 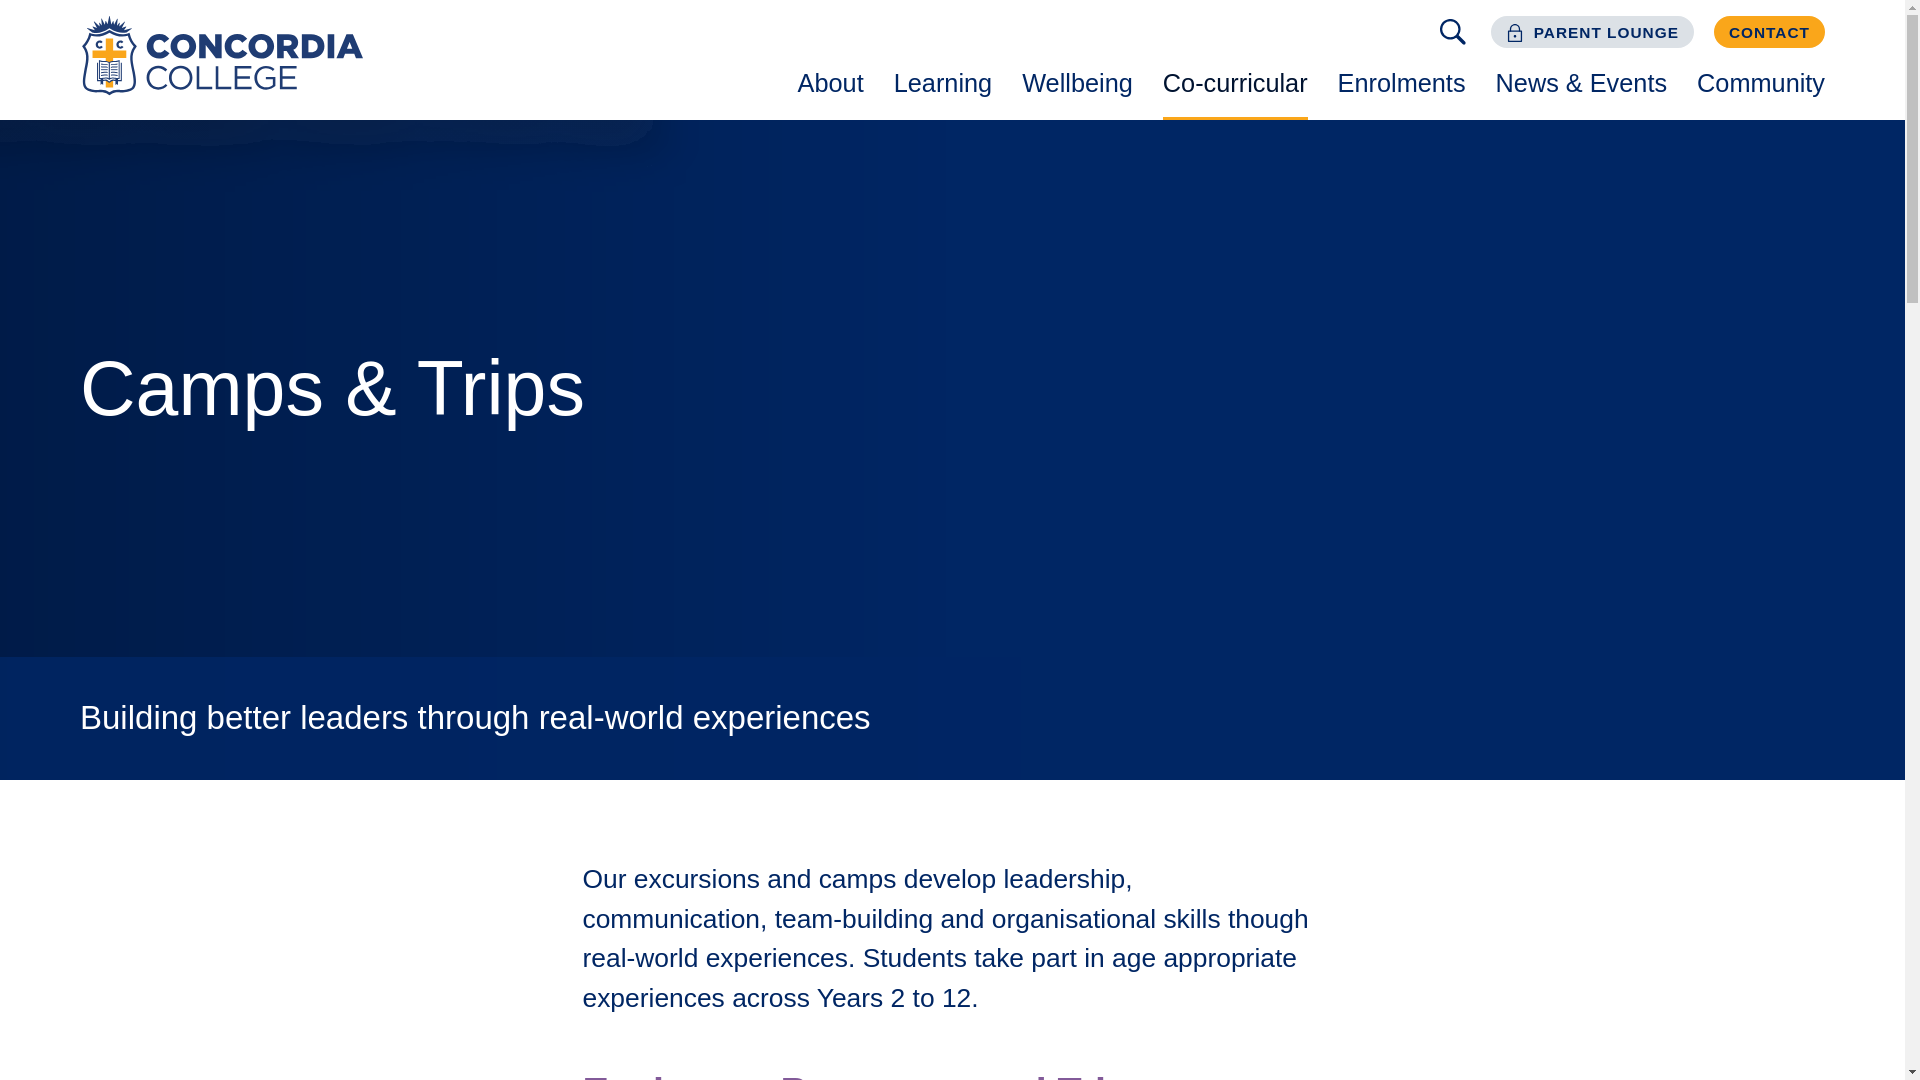 What do you see at coordinates (831, 84) in the screenshot?
I see `About` at bounding box center [831, 84].